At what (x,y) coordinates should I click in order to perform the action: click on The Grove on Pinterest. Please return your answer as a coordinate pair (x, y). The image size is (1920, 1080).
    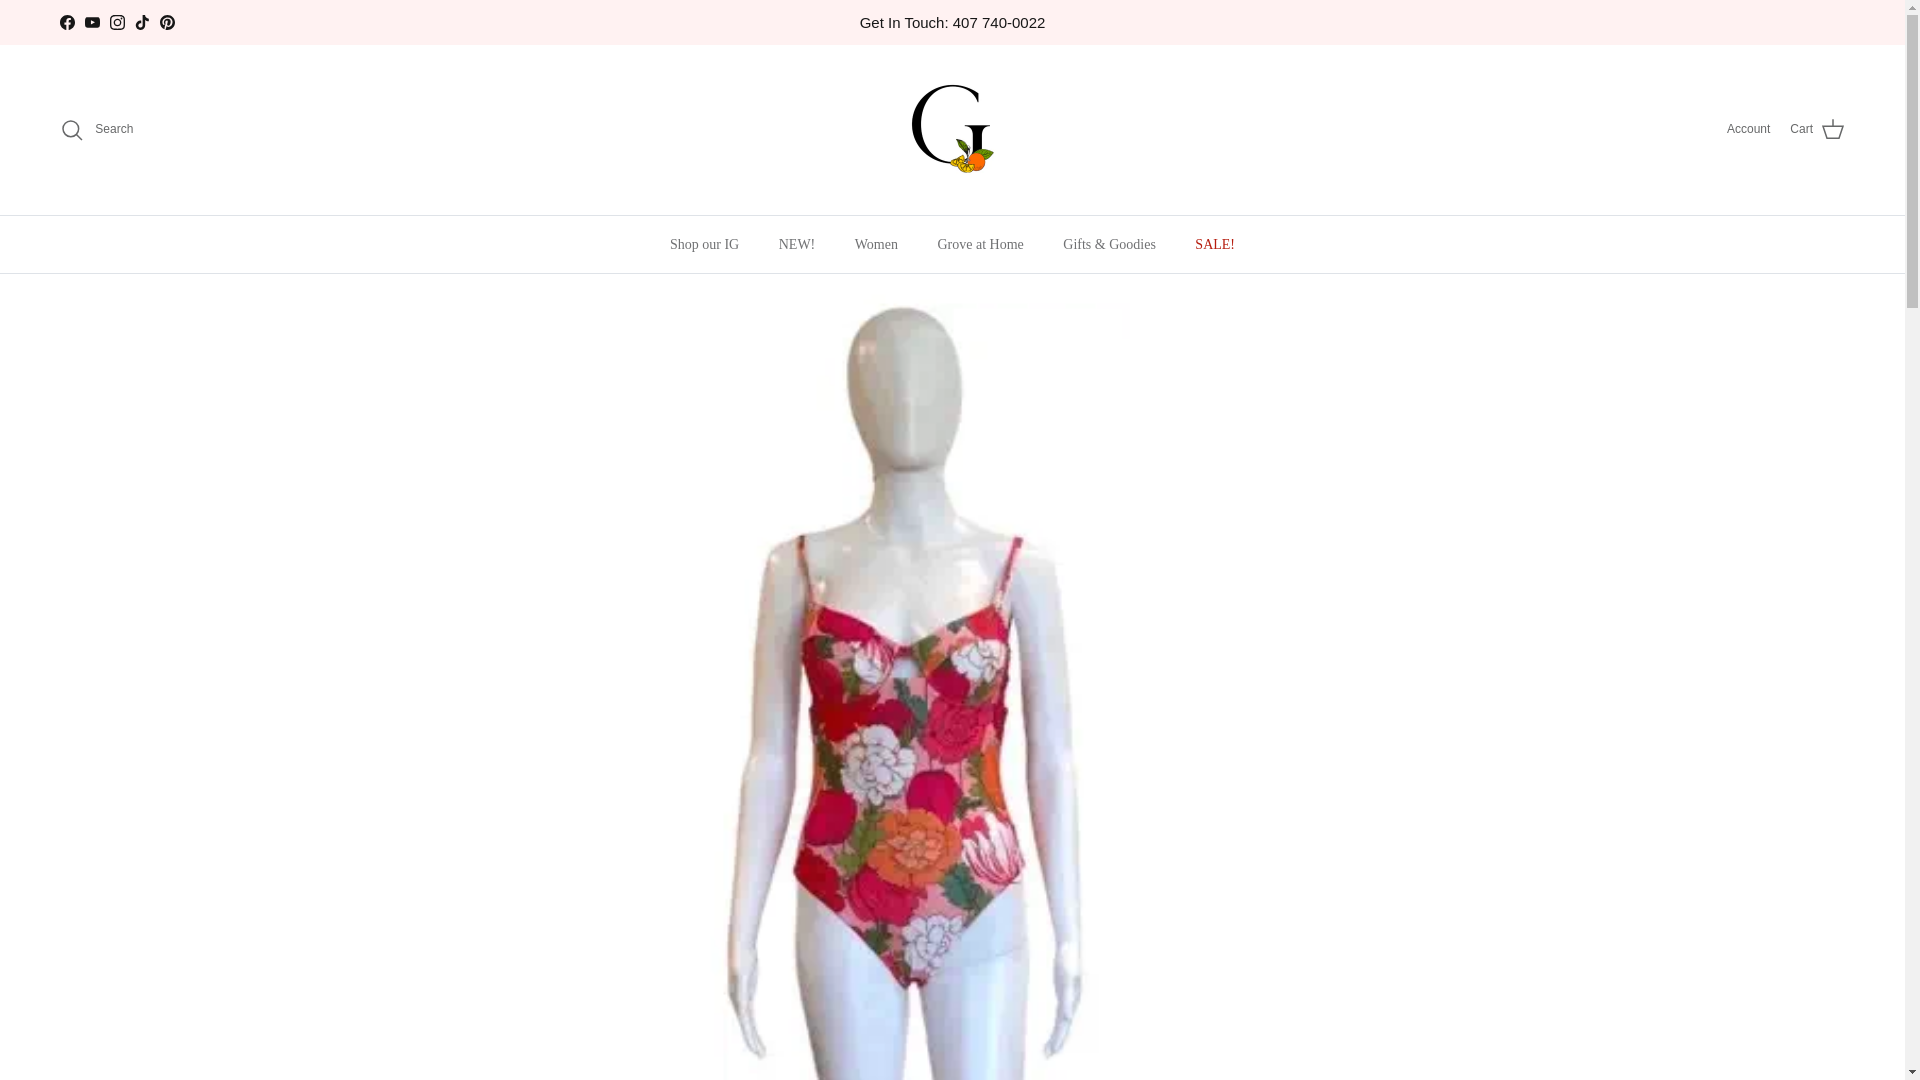
    Looking at the image, I should click on (166, 22).